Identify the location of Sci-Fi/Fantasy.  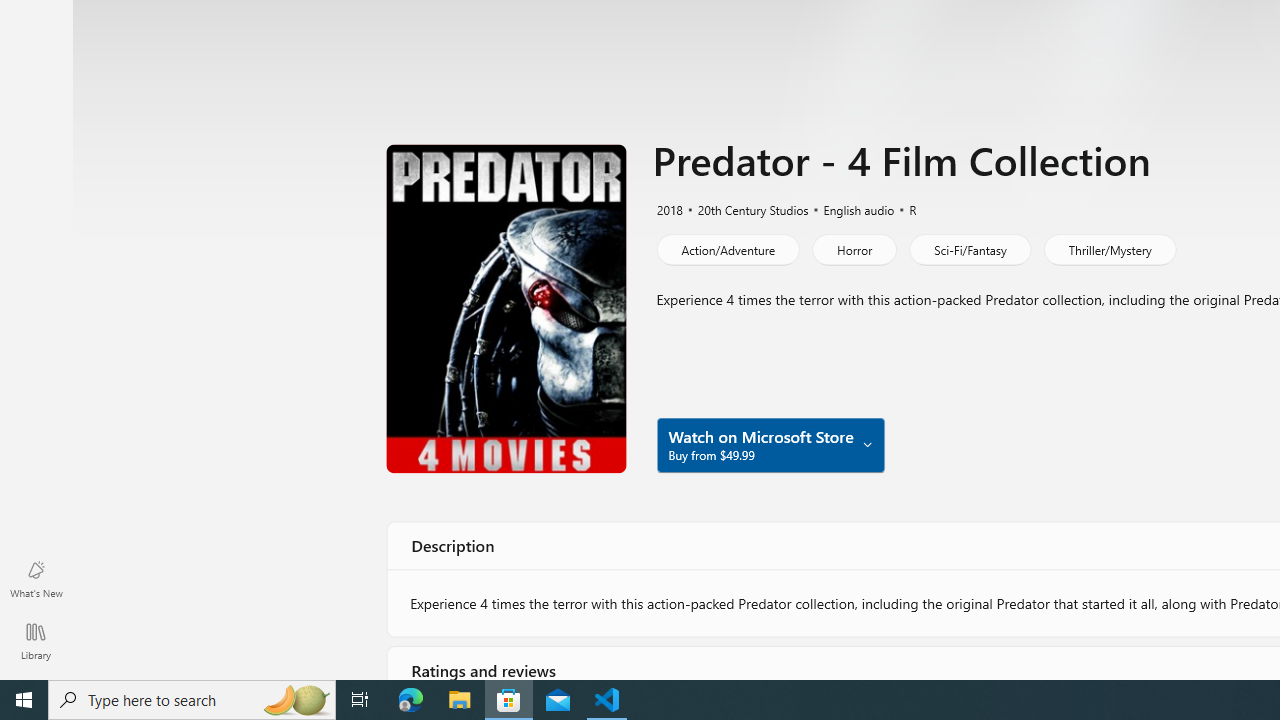
(969, 248).